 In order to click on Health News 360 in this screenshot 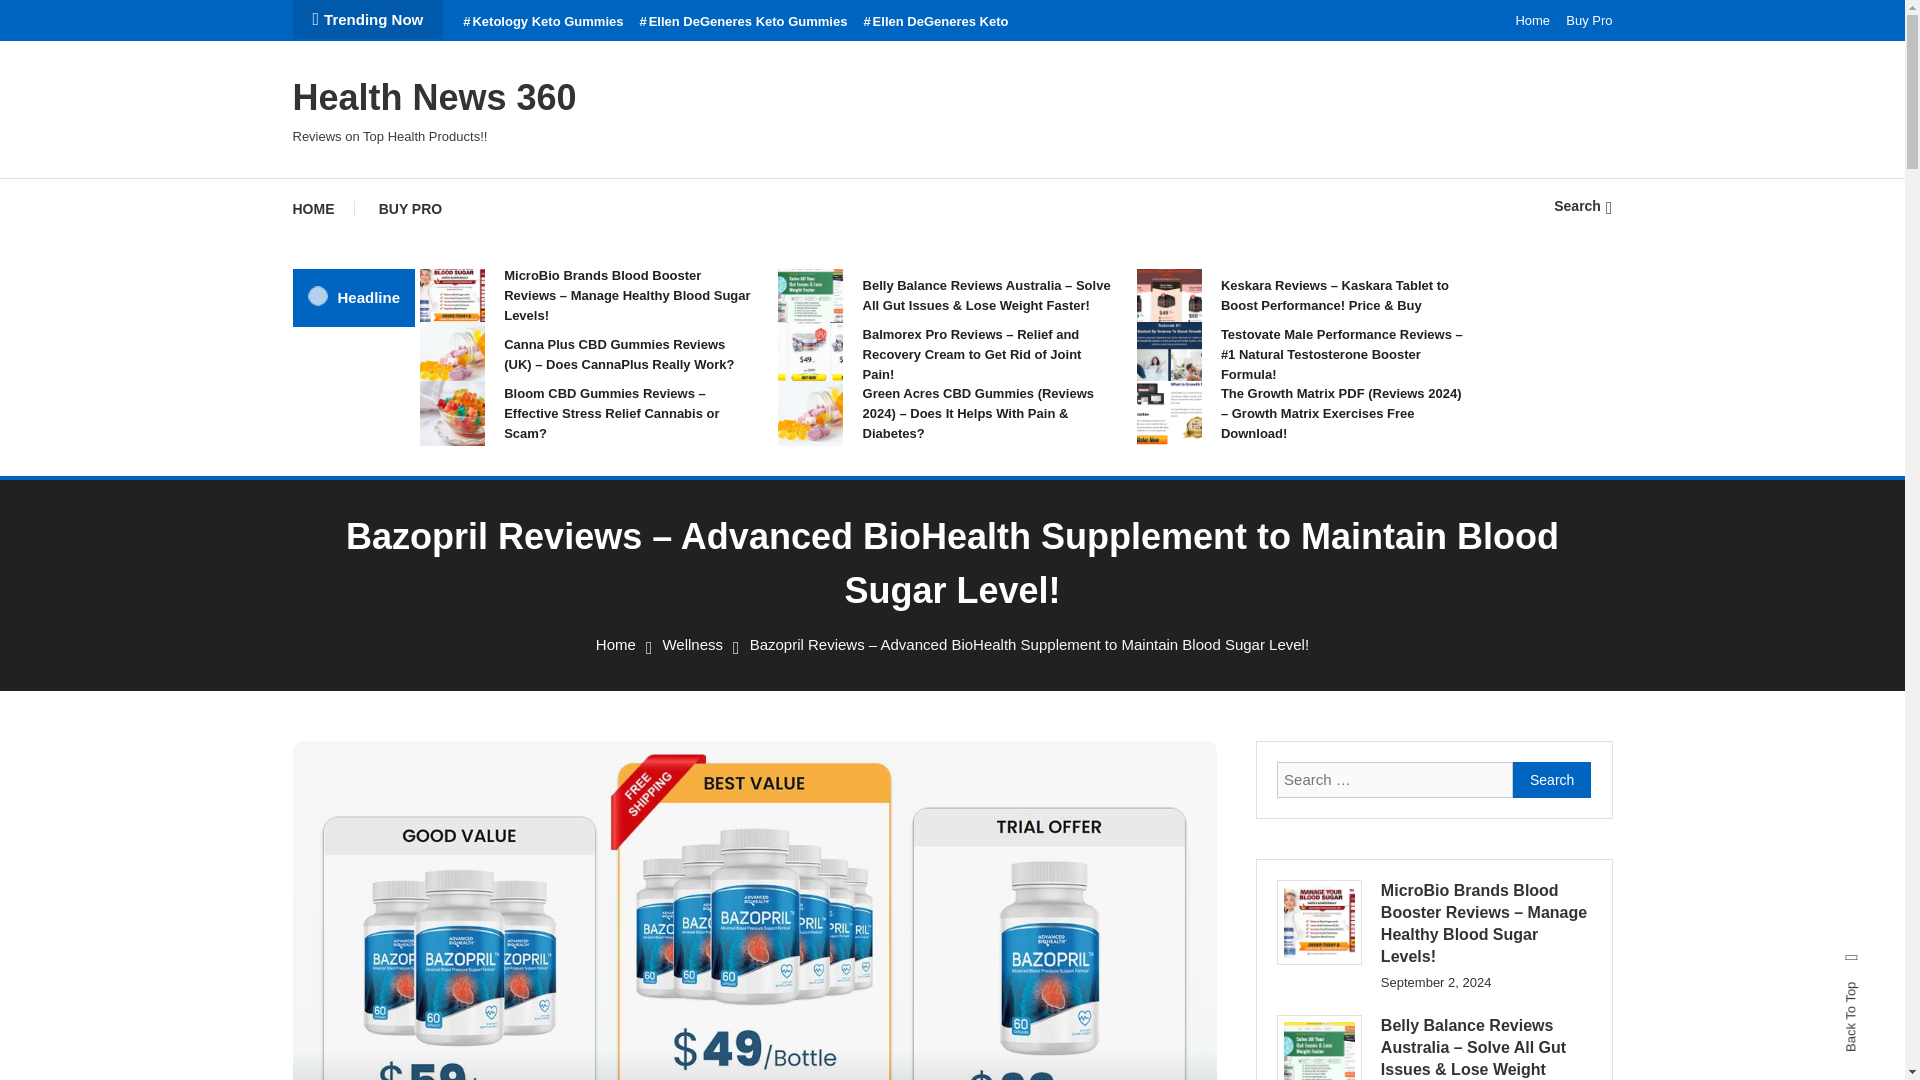, I will do `click(434, 96)`.